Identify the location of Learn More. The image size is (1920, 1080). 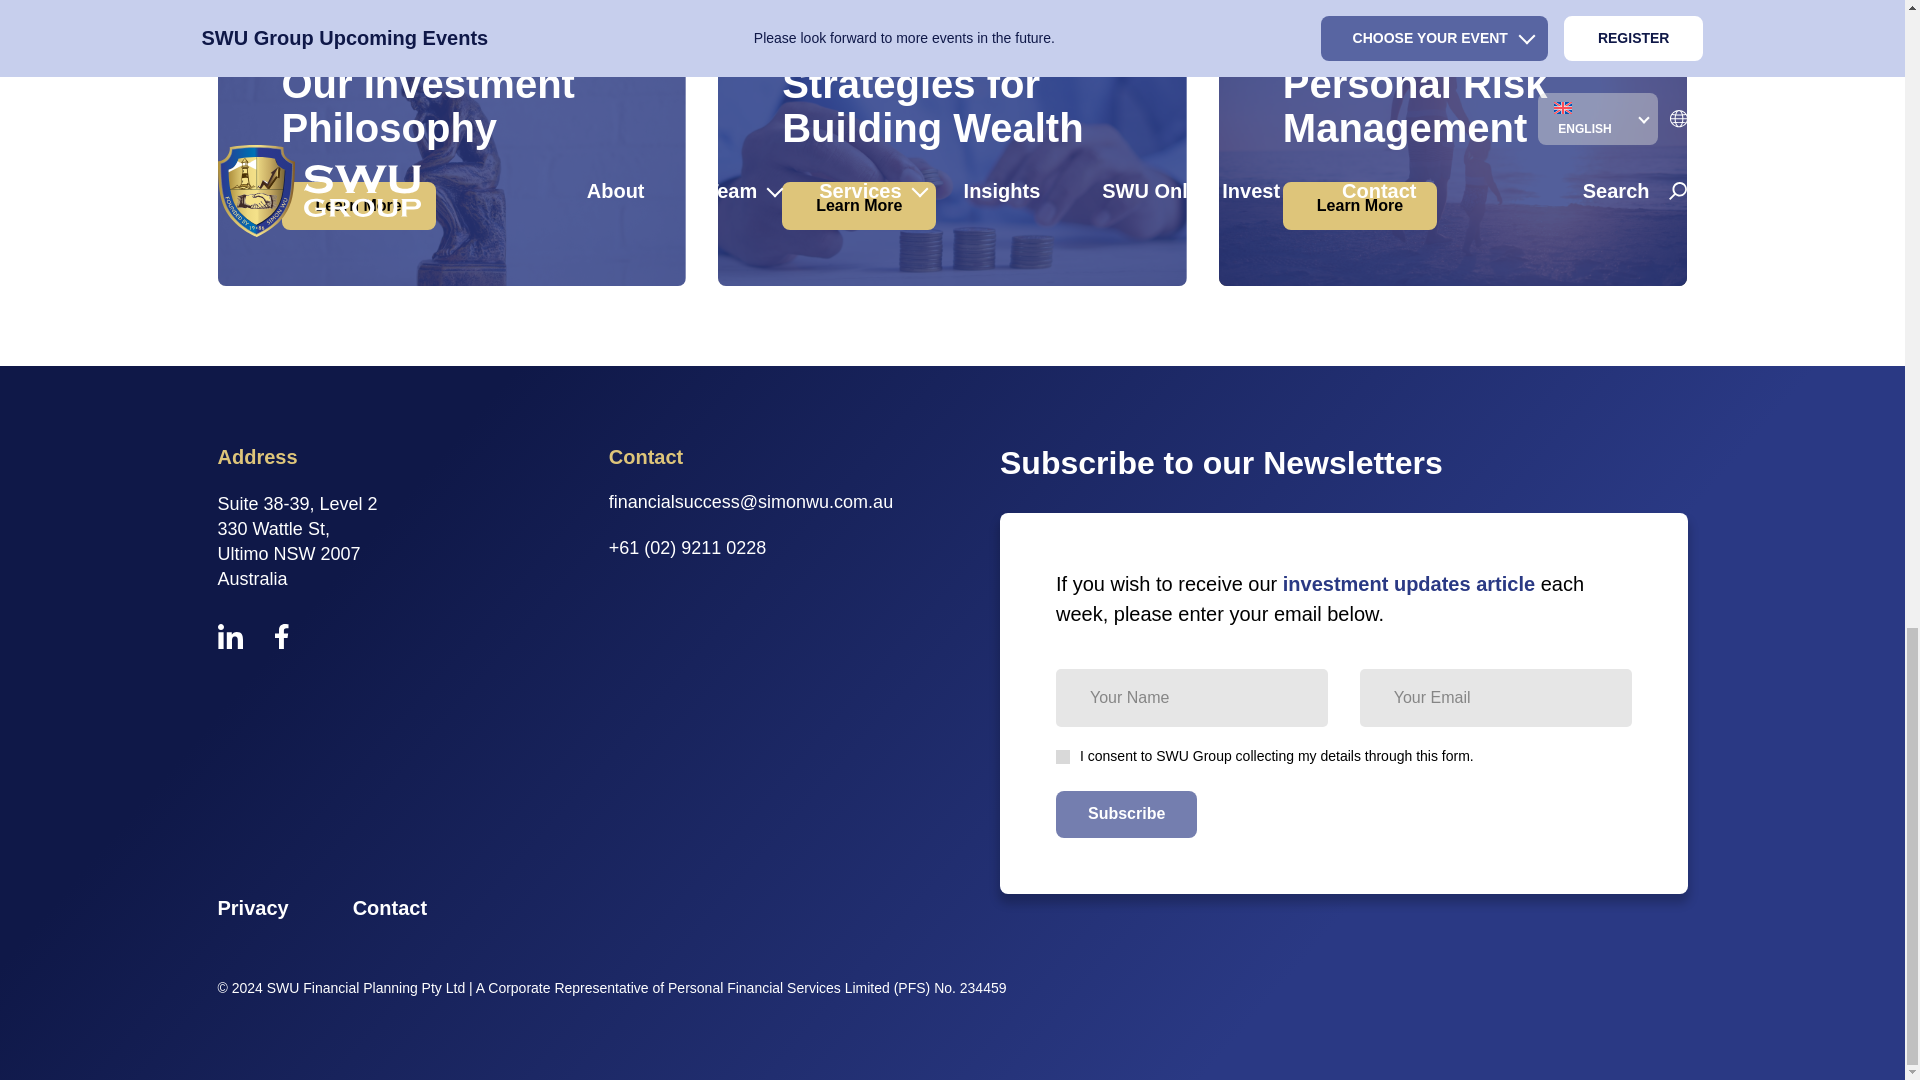
(858, 205).